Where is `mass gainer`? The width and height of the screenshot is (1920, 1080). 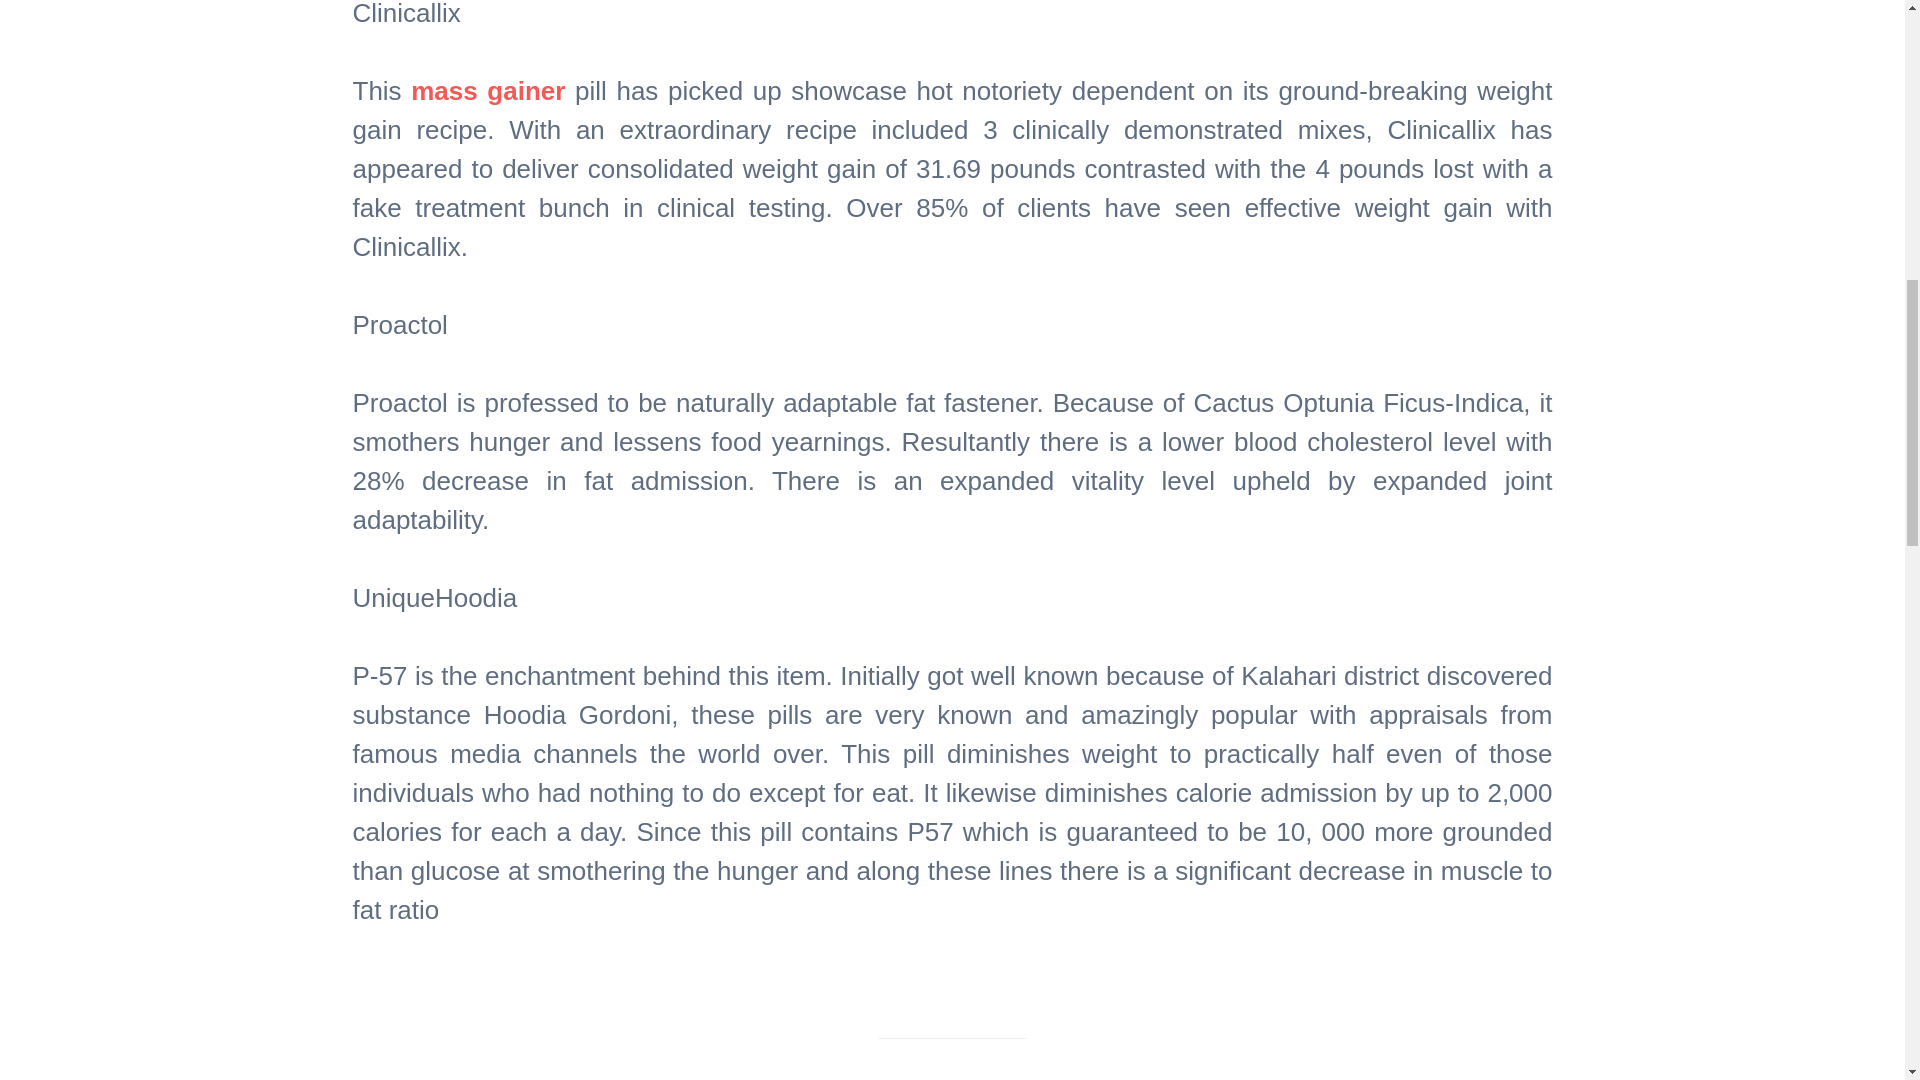
mass gainer is located at coordinates (487, 90).